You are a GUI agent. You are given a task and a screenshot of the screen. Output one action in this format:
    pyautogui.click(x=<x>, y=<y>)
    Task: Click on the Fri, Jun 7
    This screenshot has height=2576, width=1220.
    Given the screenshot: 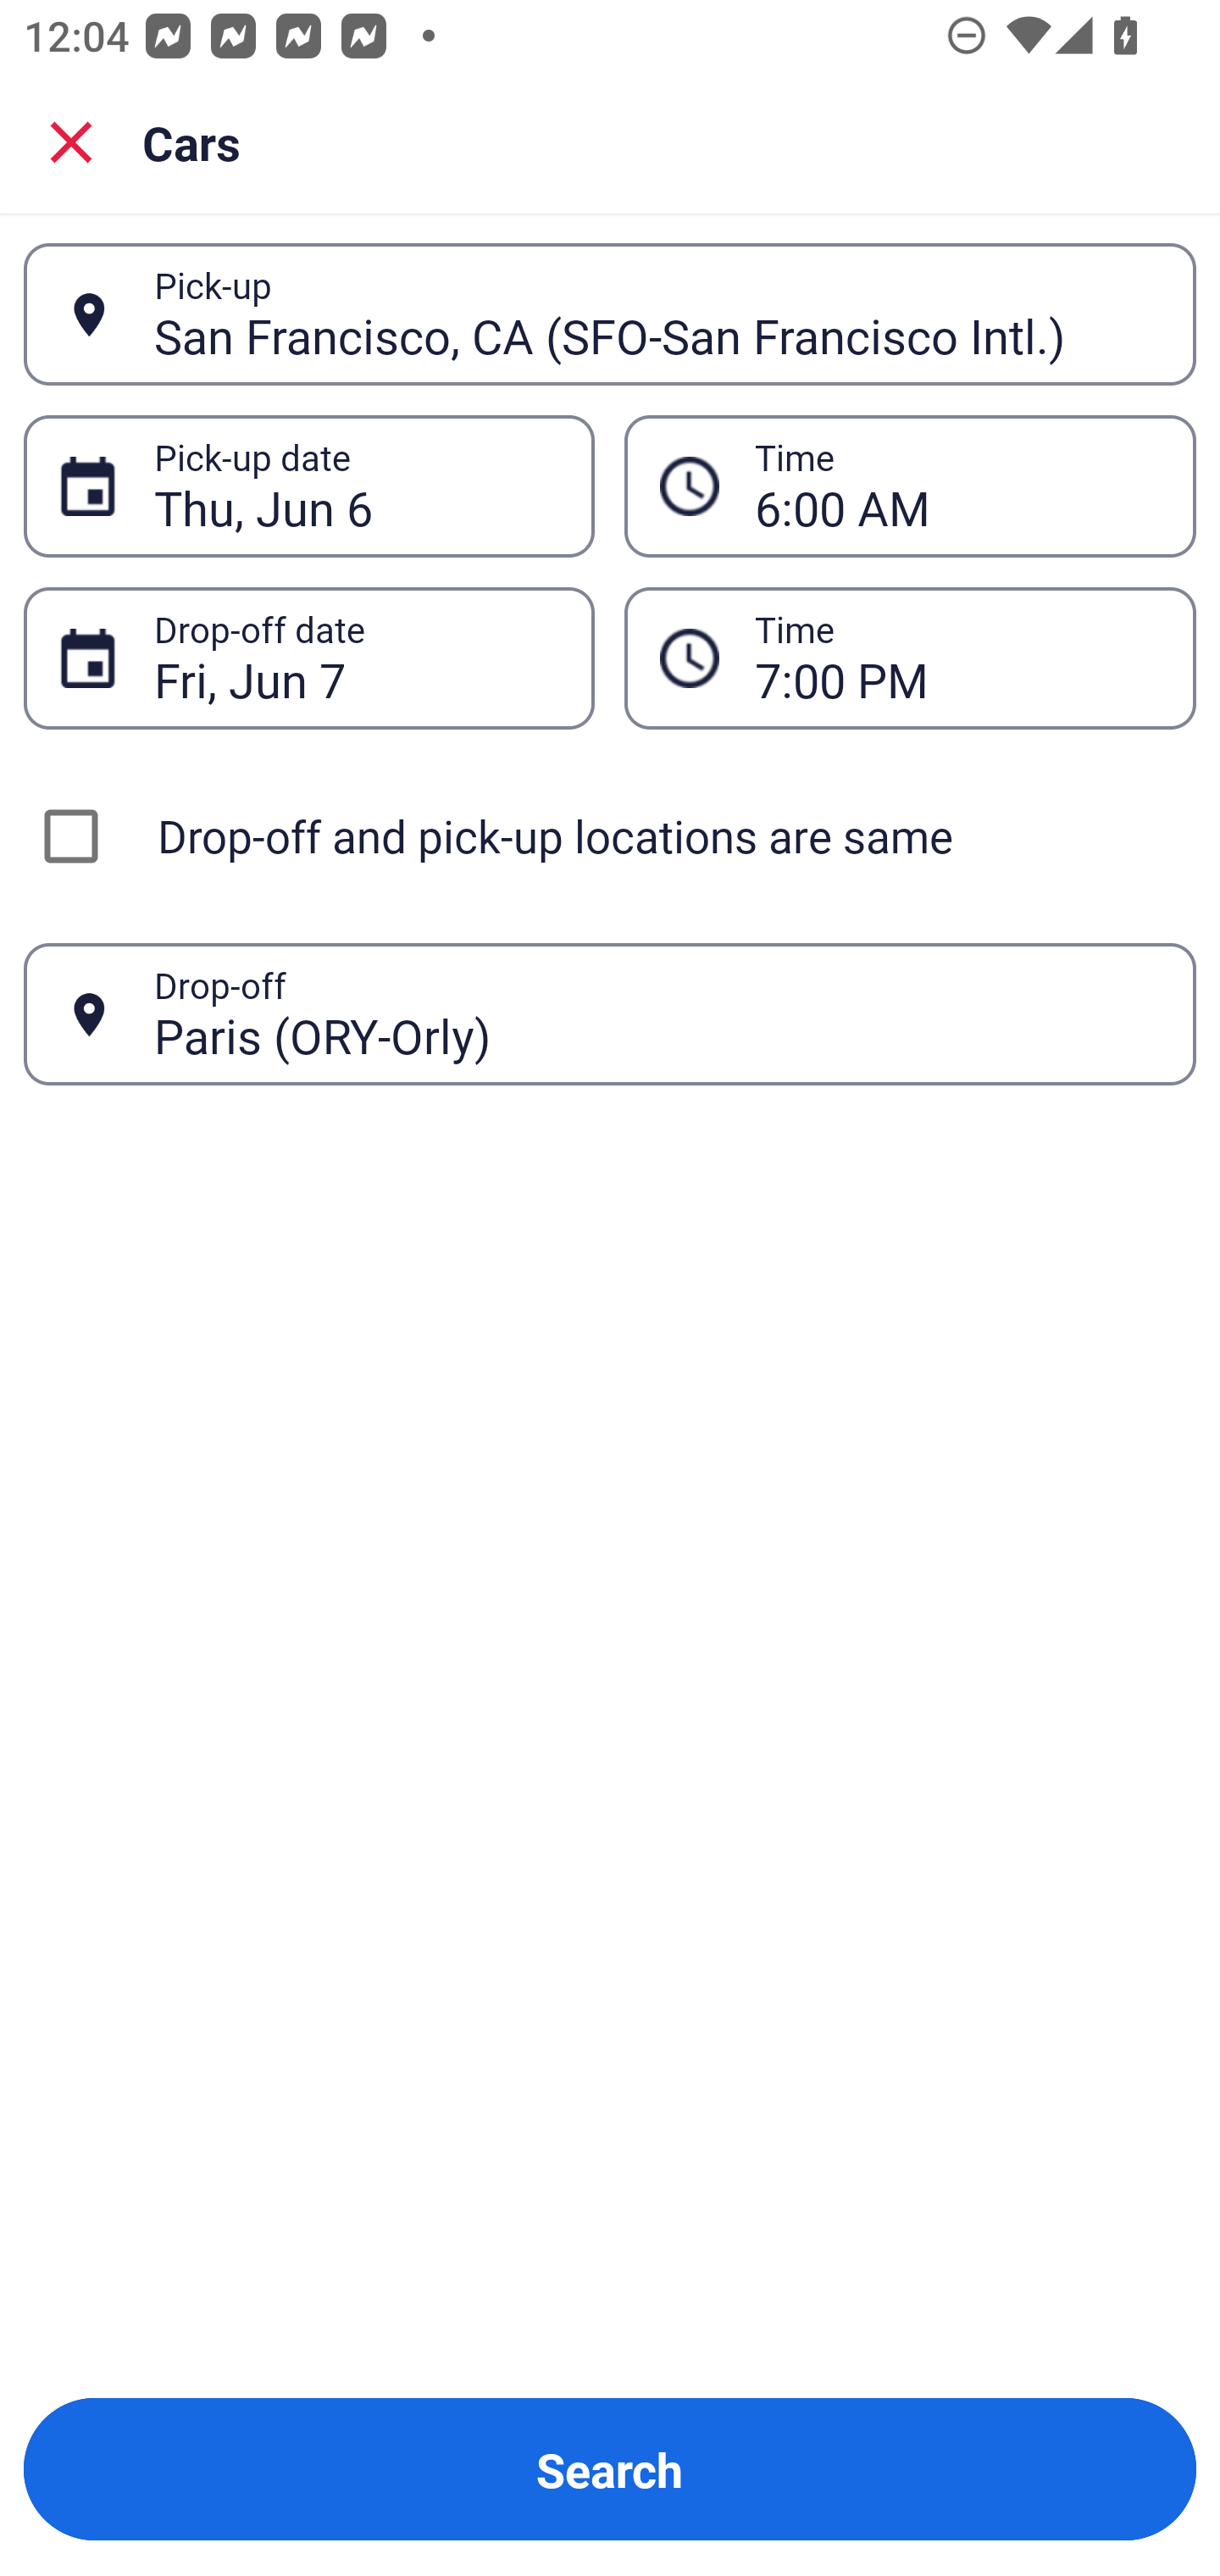 What is the action you would take?
    pyautogui.click(x=356, y=658)
    